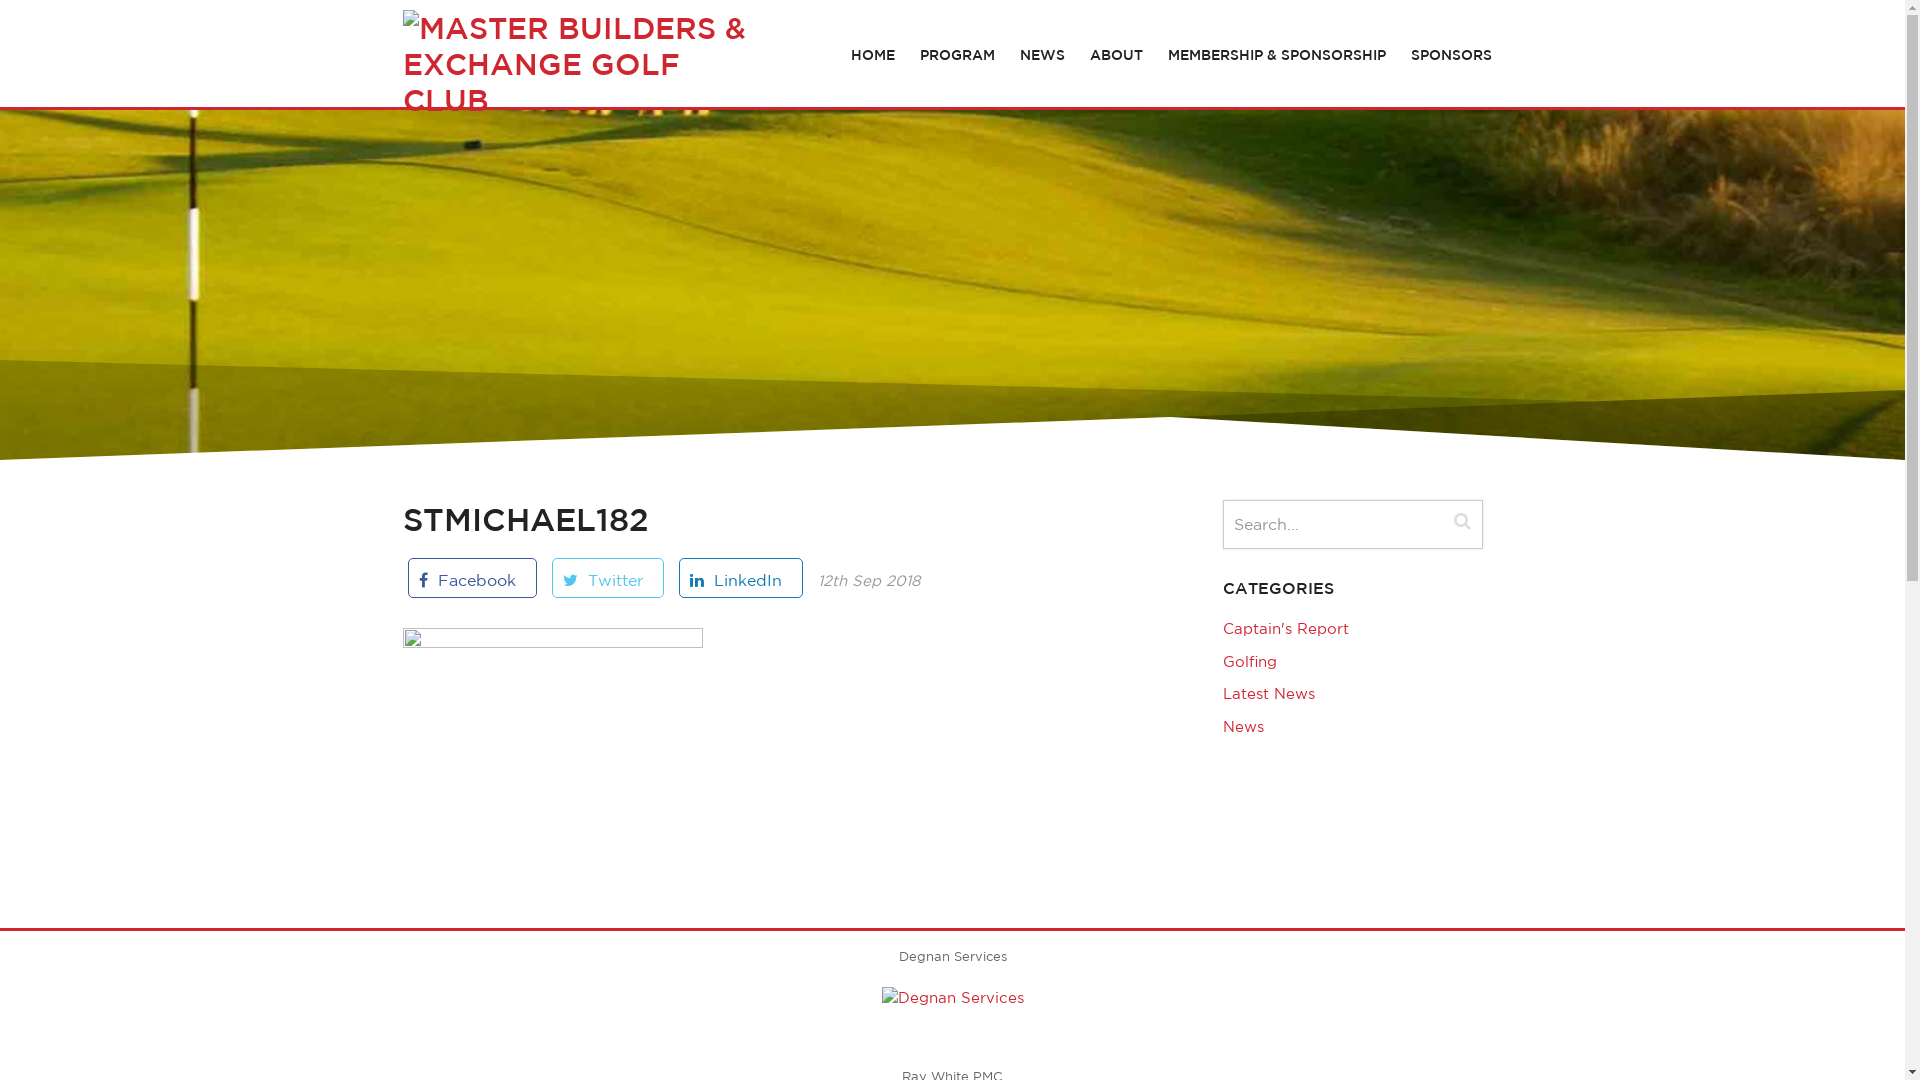 This screenshot has width=1920, height=1080. Describe the element at coordinates (1268, 694) in the screenshot. I see `Latest News` at that location.